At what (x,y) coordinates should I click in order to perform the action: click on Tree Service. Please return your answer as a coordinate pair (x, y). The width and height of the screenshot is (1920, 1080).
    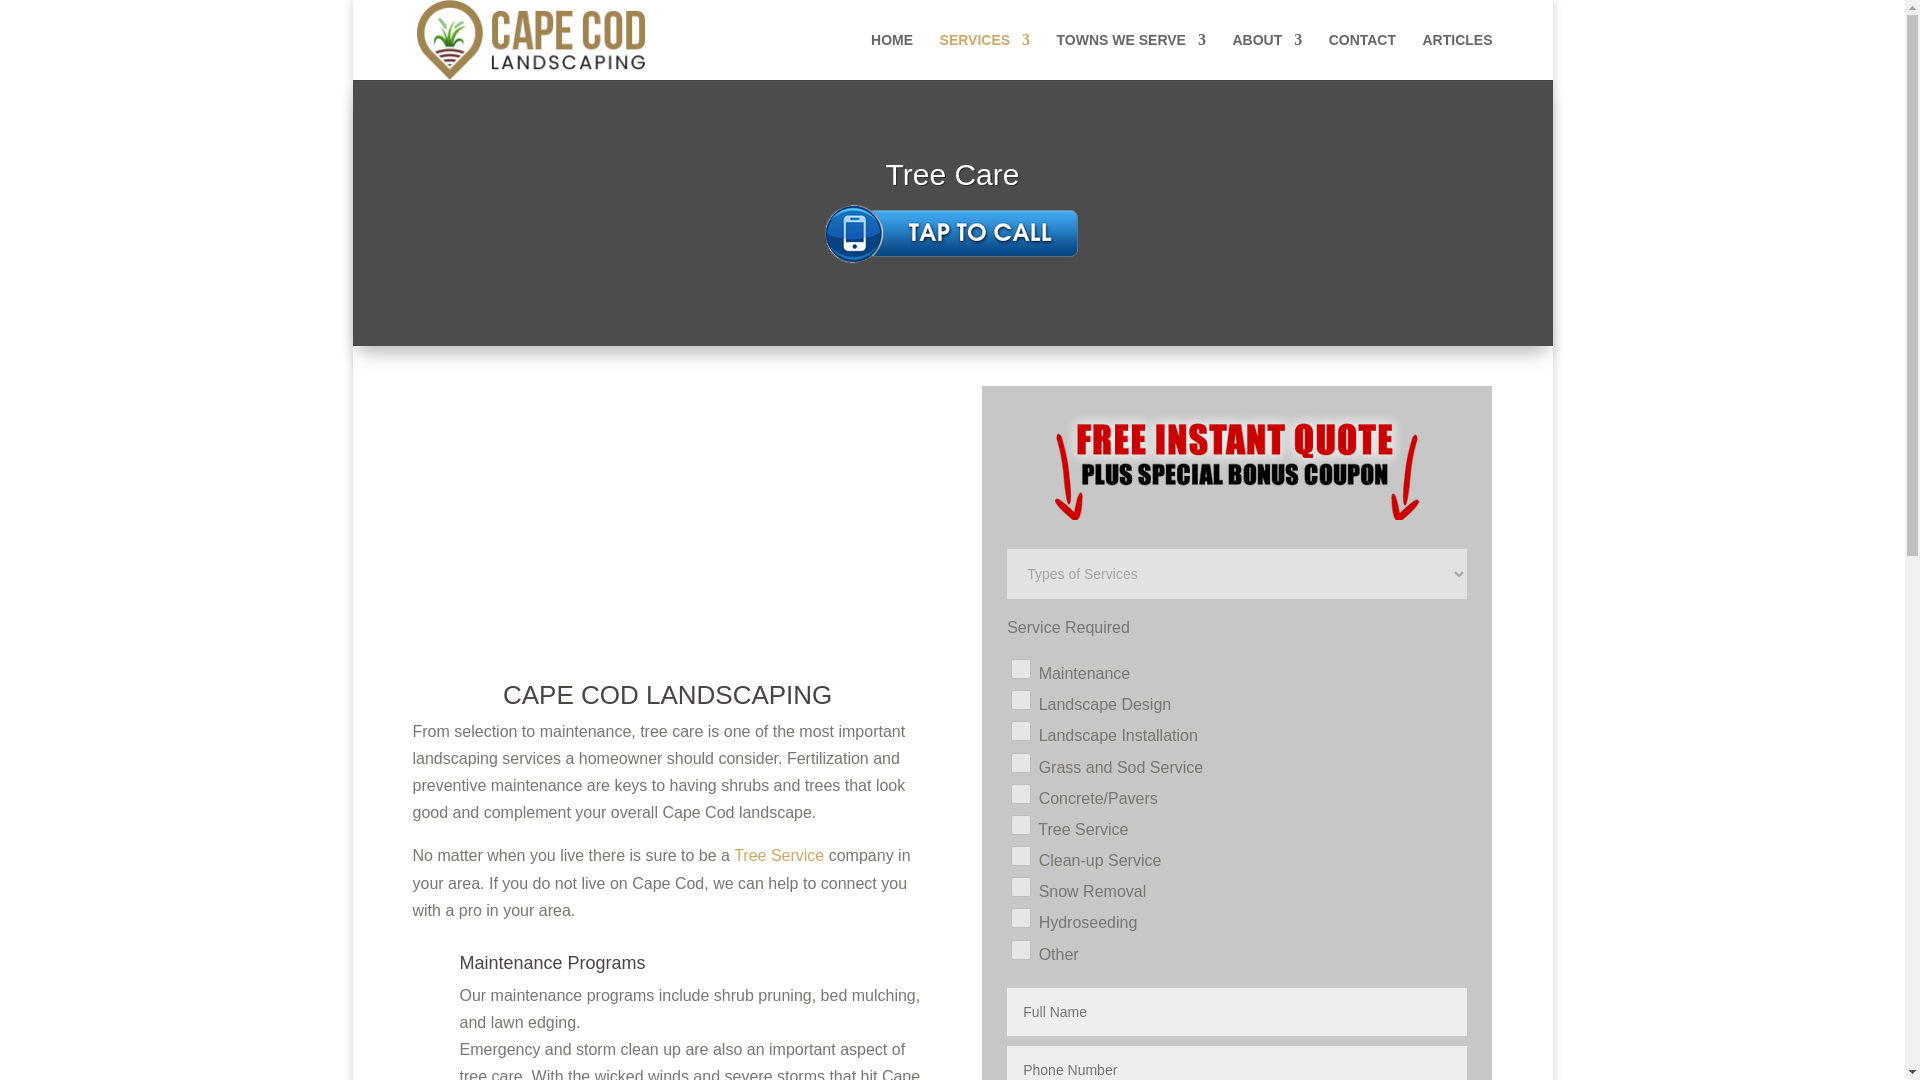
    Looking at the image, I should click on (778, 855).